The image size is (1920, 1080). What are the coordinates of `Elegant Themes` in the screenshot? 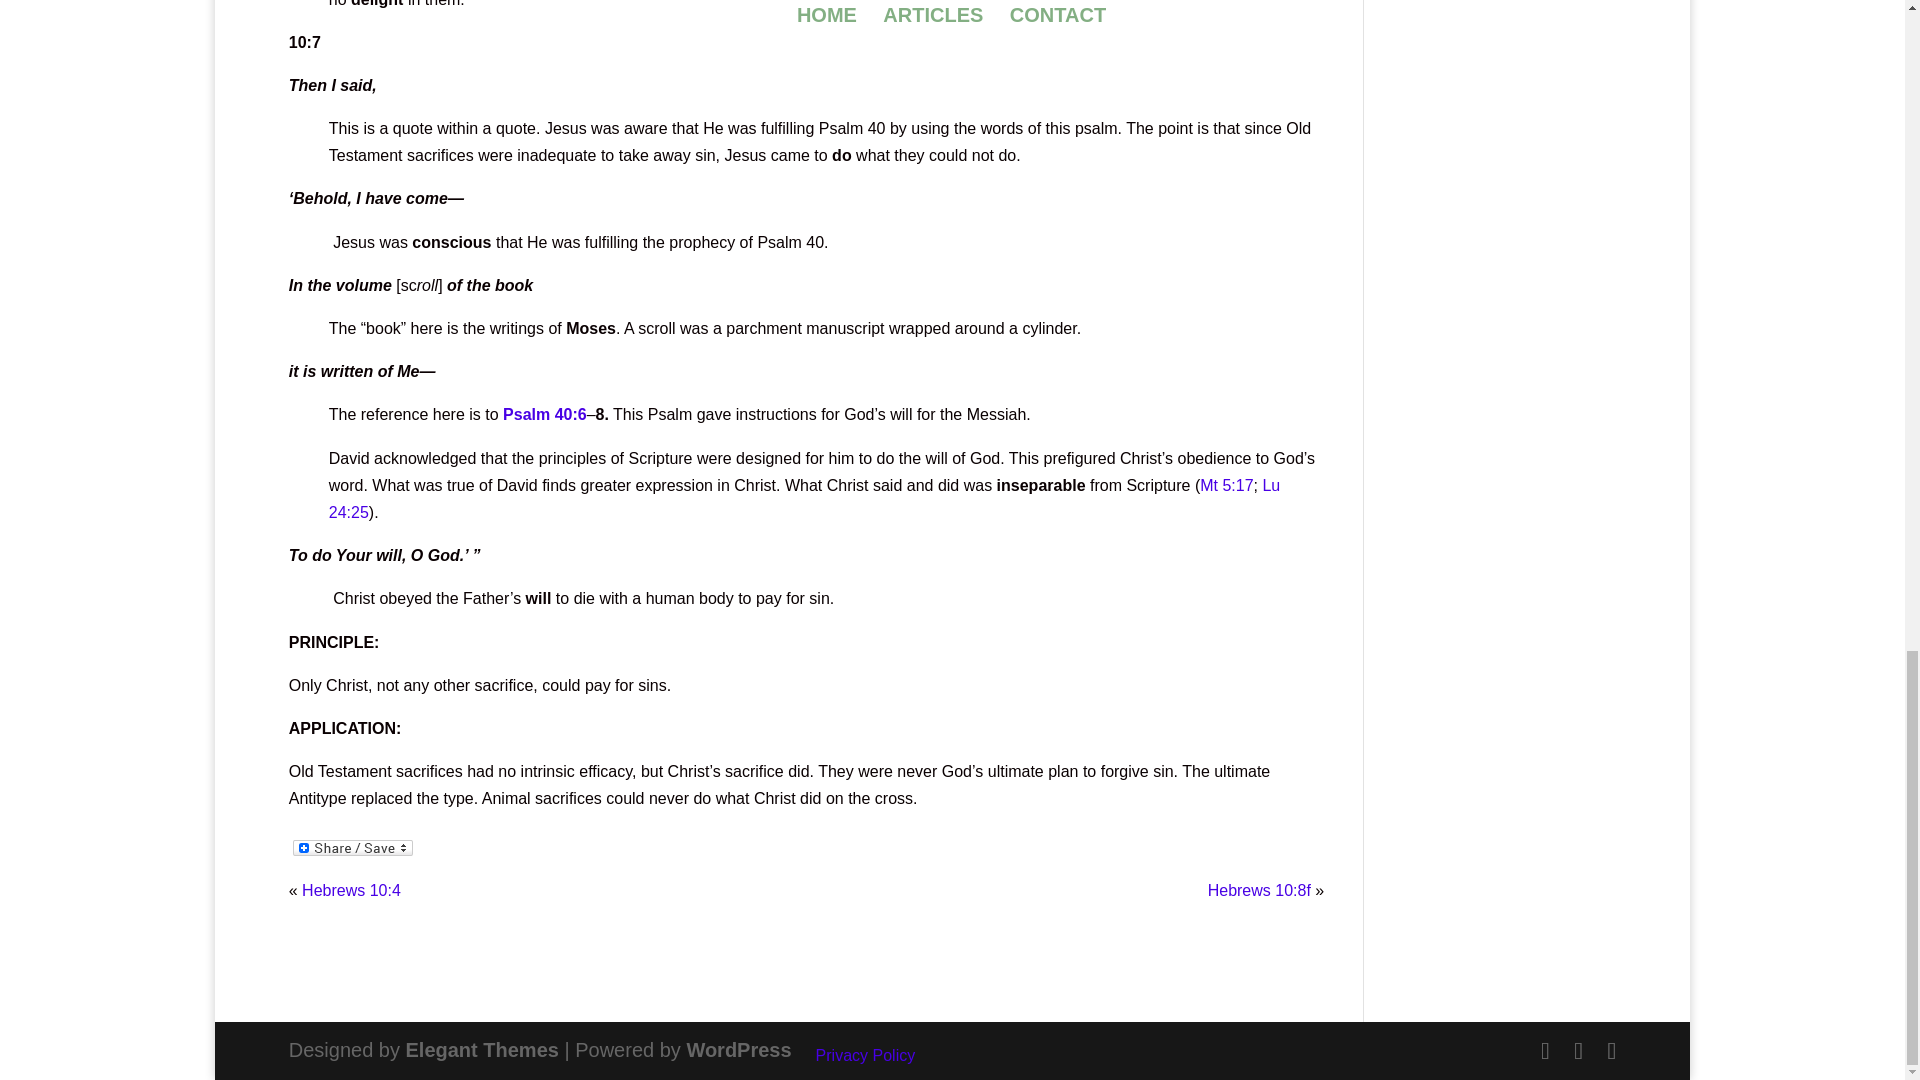 It's located at (482, 1049).